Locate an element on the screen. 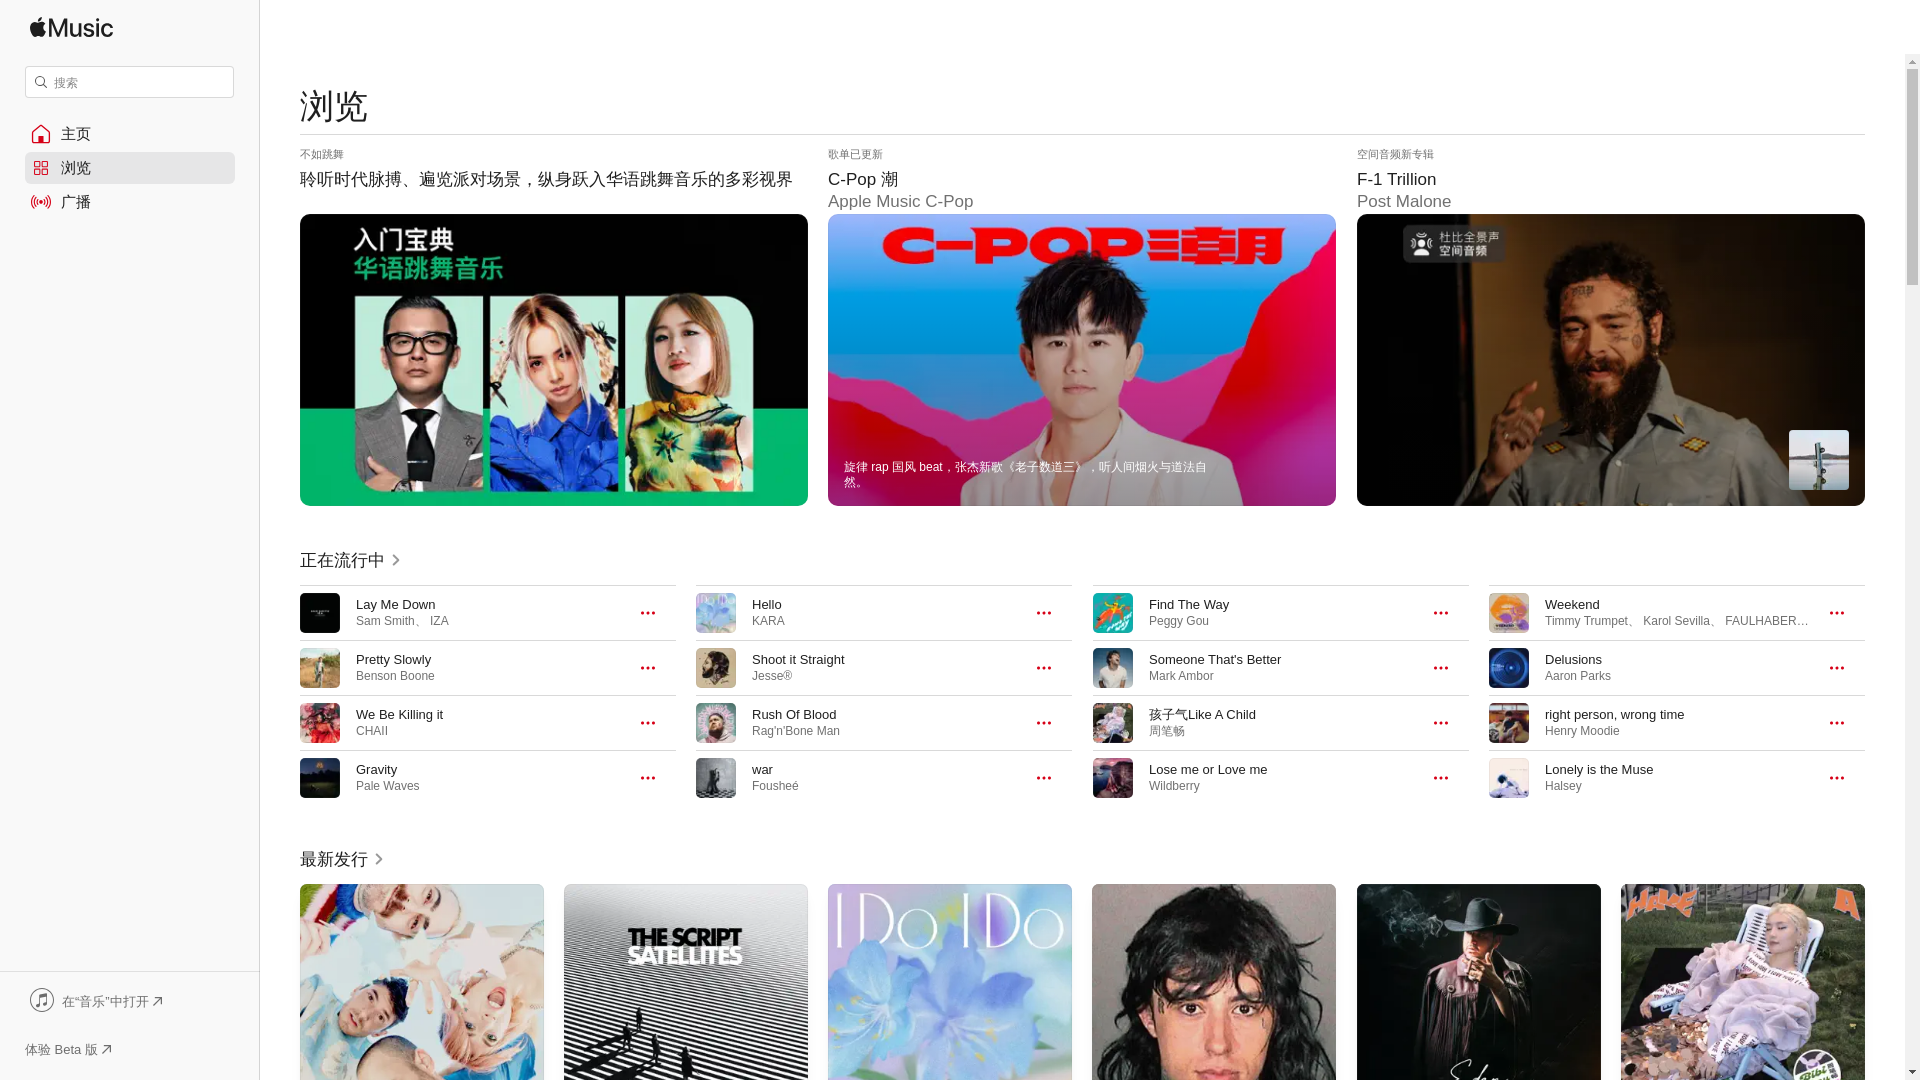 This screenshot has width=1920, height=1080. Pretty Slowly is located at coordinates (392, 660).